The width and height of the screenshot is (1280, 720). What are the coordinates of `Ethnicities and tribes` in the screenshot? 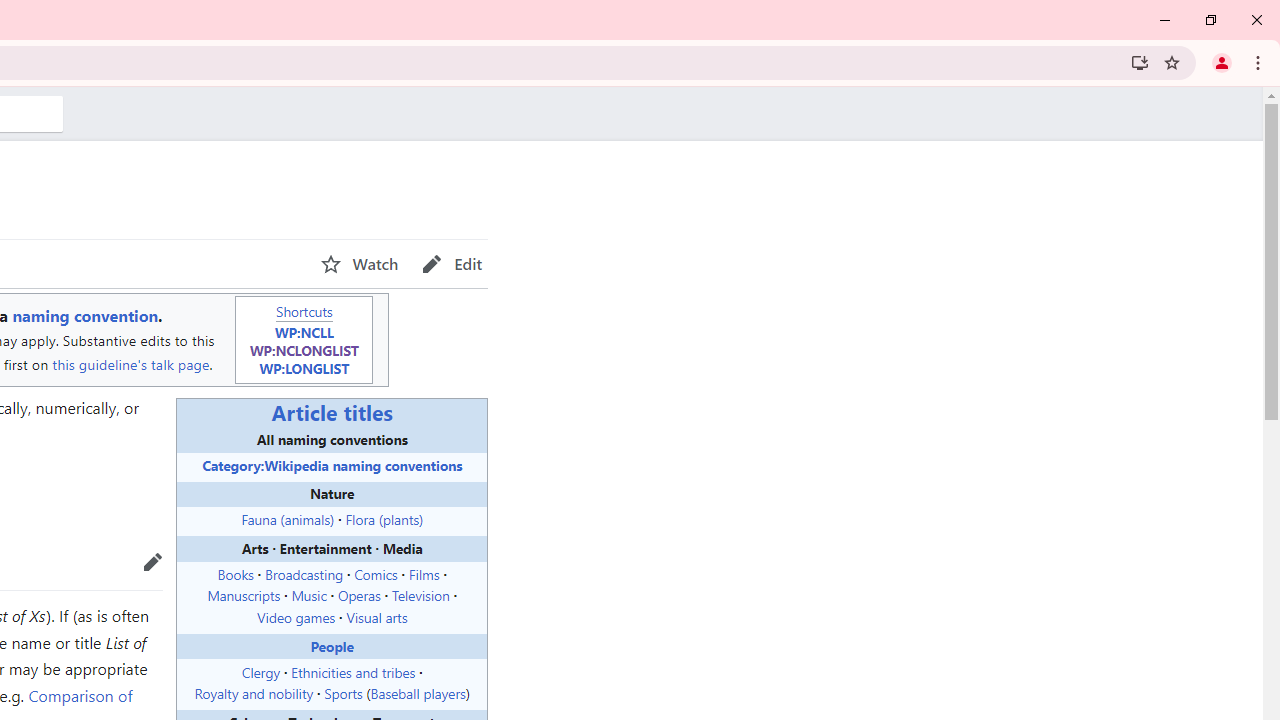 It's located at (353, 671).